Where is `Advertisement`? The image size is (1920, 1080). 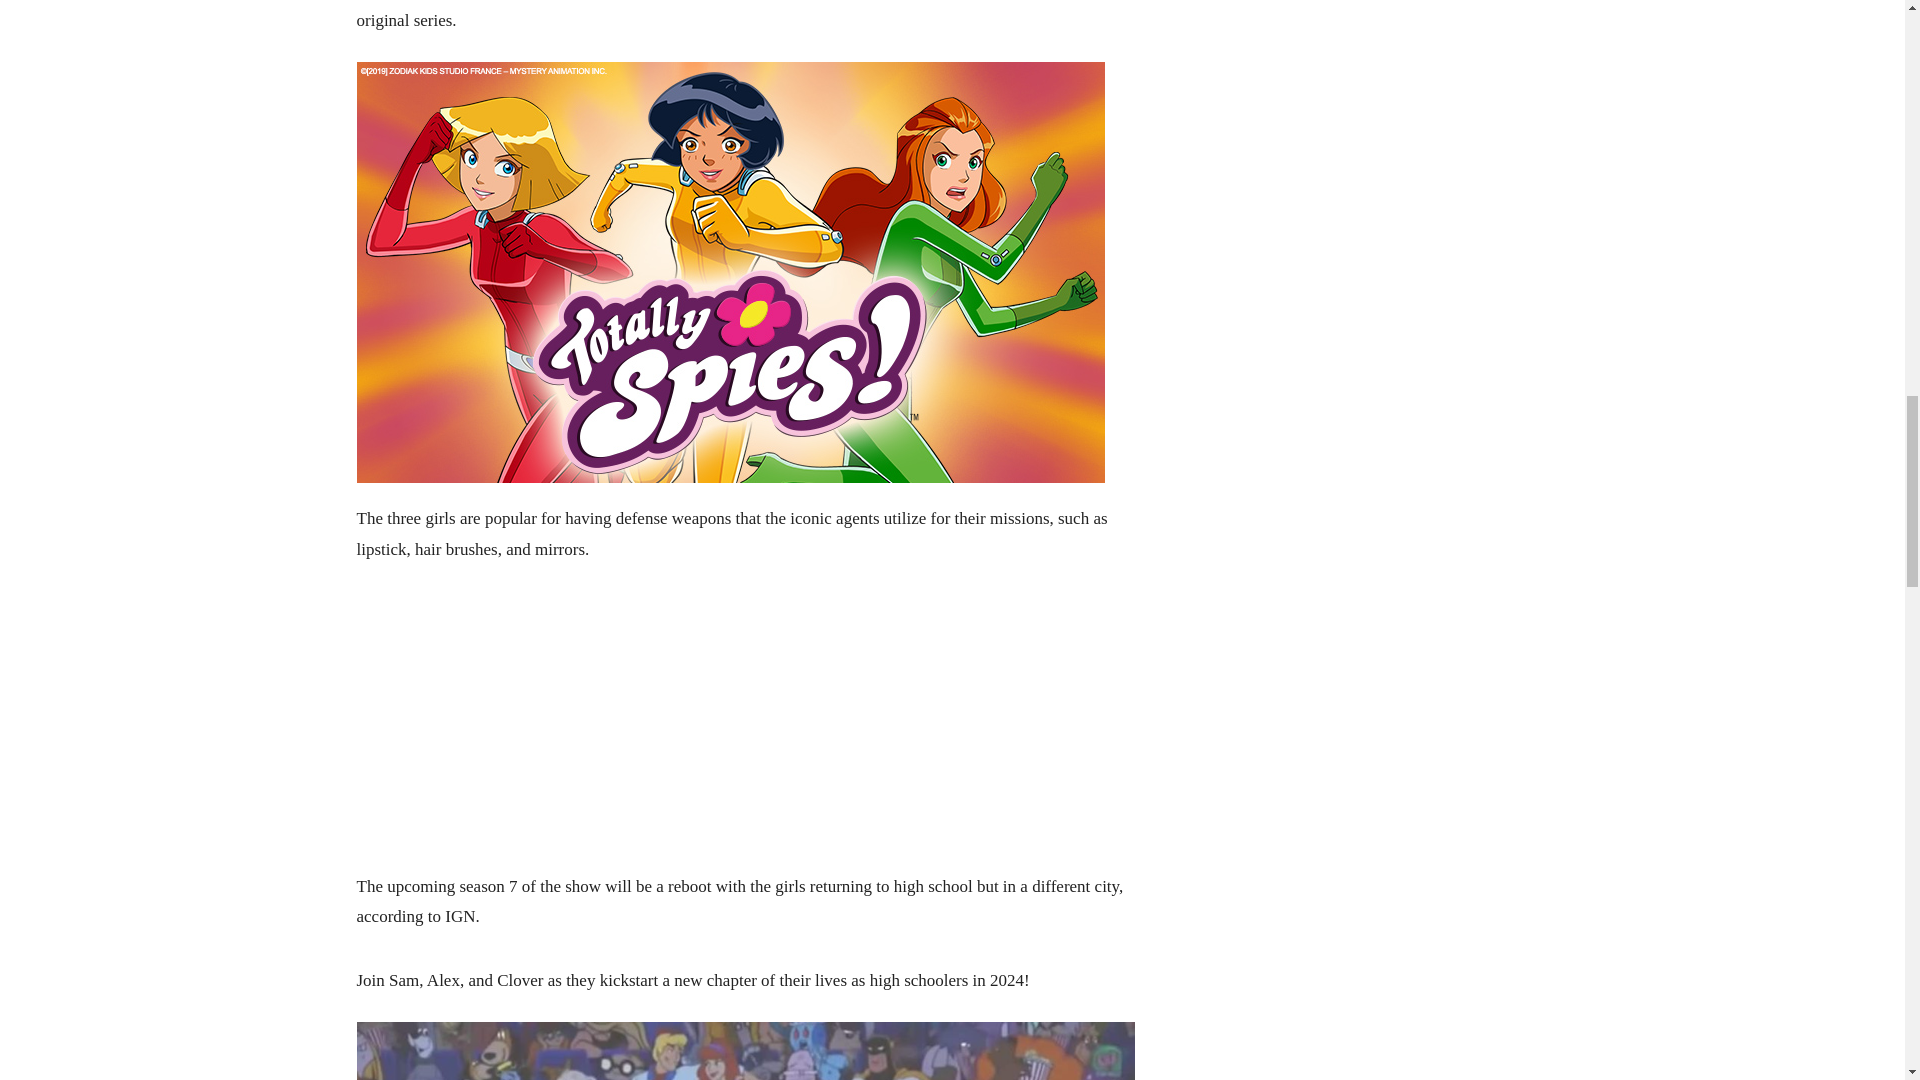 Advertisement is located at coordinates (744, 731).